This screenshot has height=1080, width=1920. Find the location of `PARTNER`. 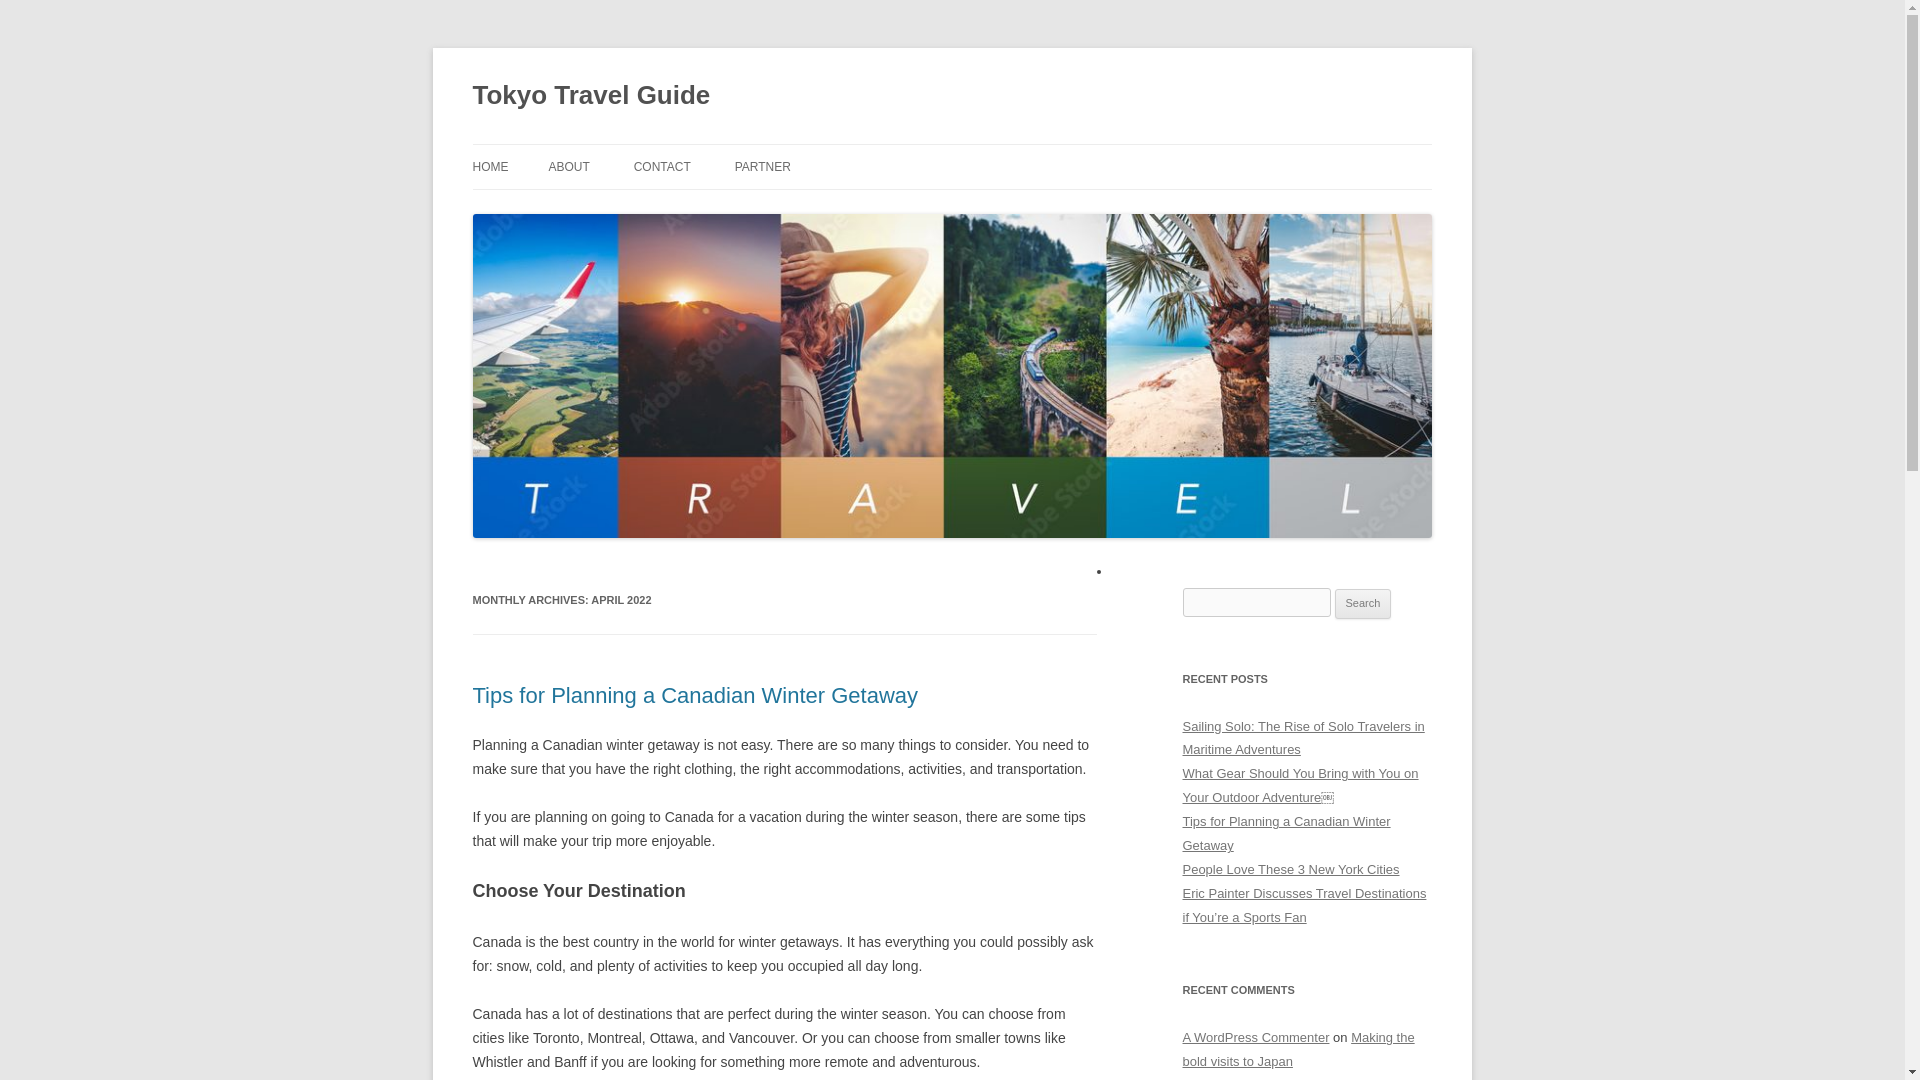

PARTNER is located at coordinates (763, 166).